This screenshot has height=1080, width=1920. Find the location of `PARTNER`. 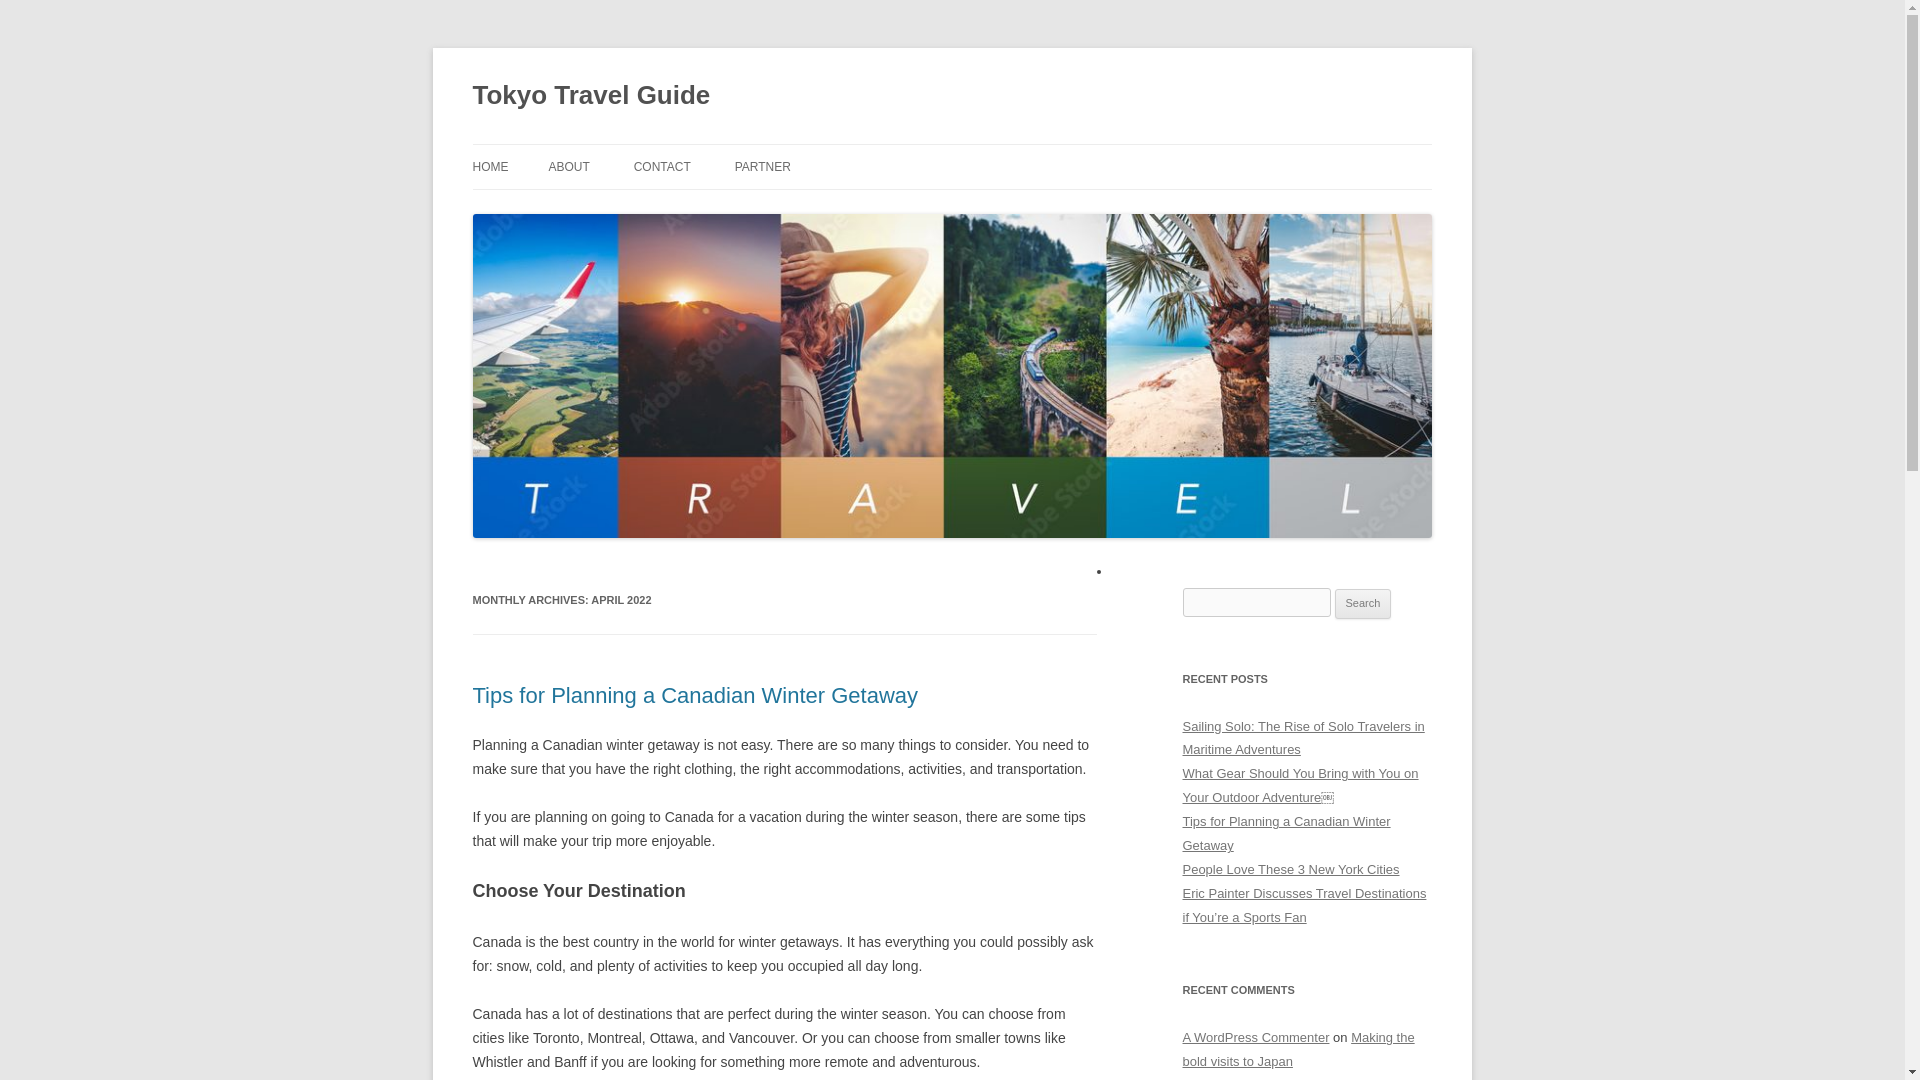

PARTNER is located at coordinates (763, 166).